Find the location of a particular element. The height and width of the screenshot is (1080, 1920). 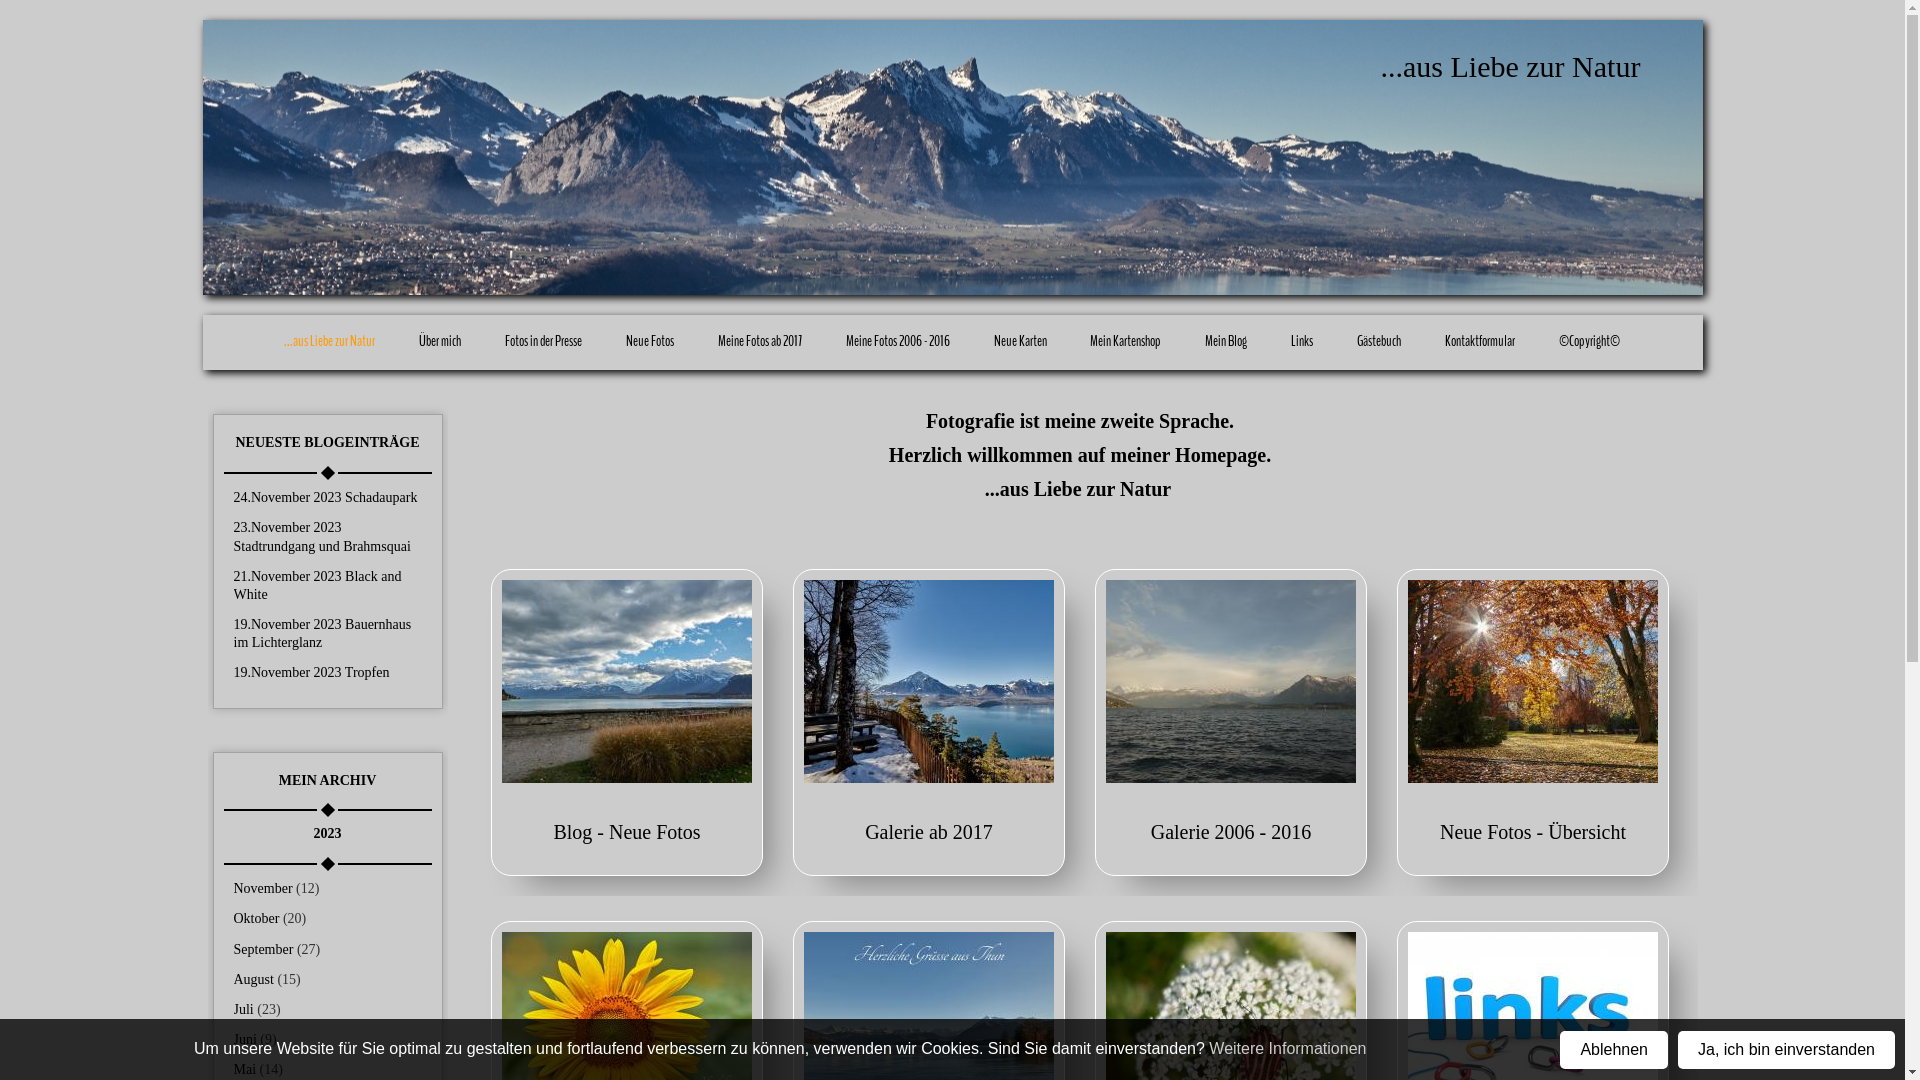

23.November 2023 Stadtrundgang und Brahmsquai is located at coordinates (322, 536).